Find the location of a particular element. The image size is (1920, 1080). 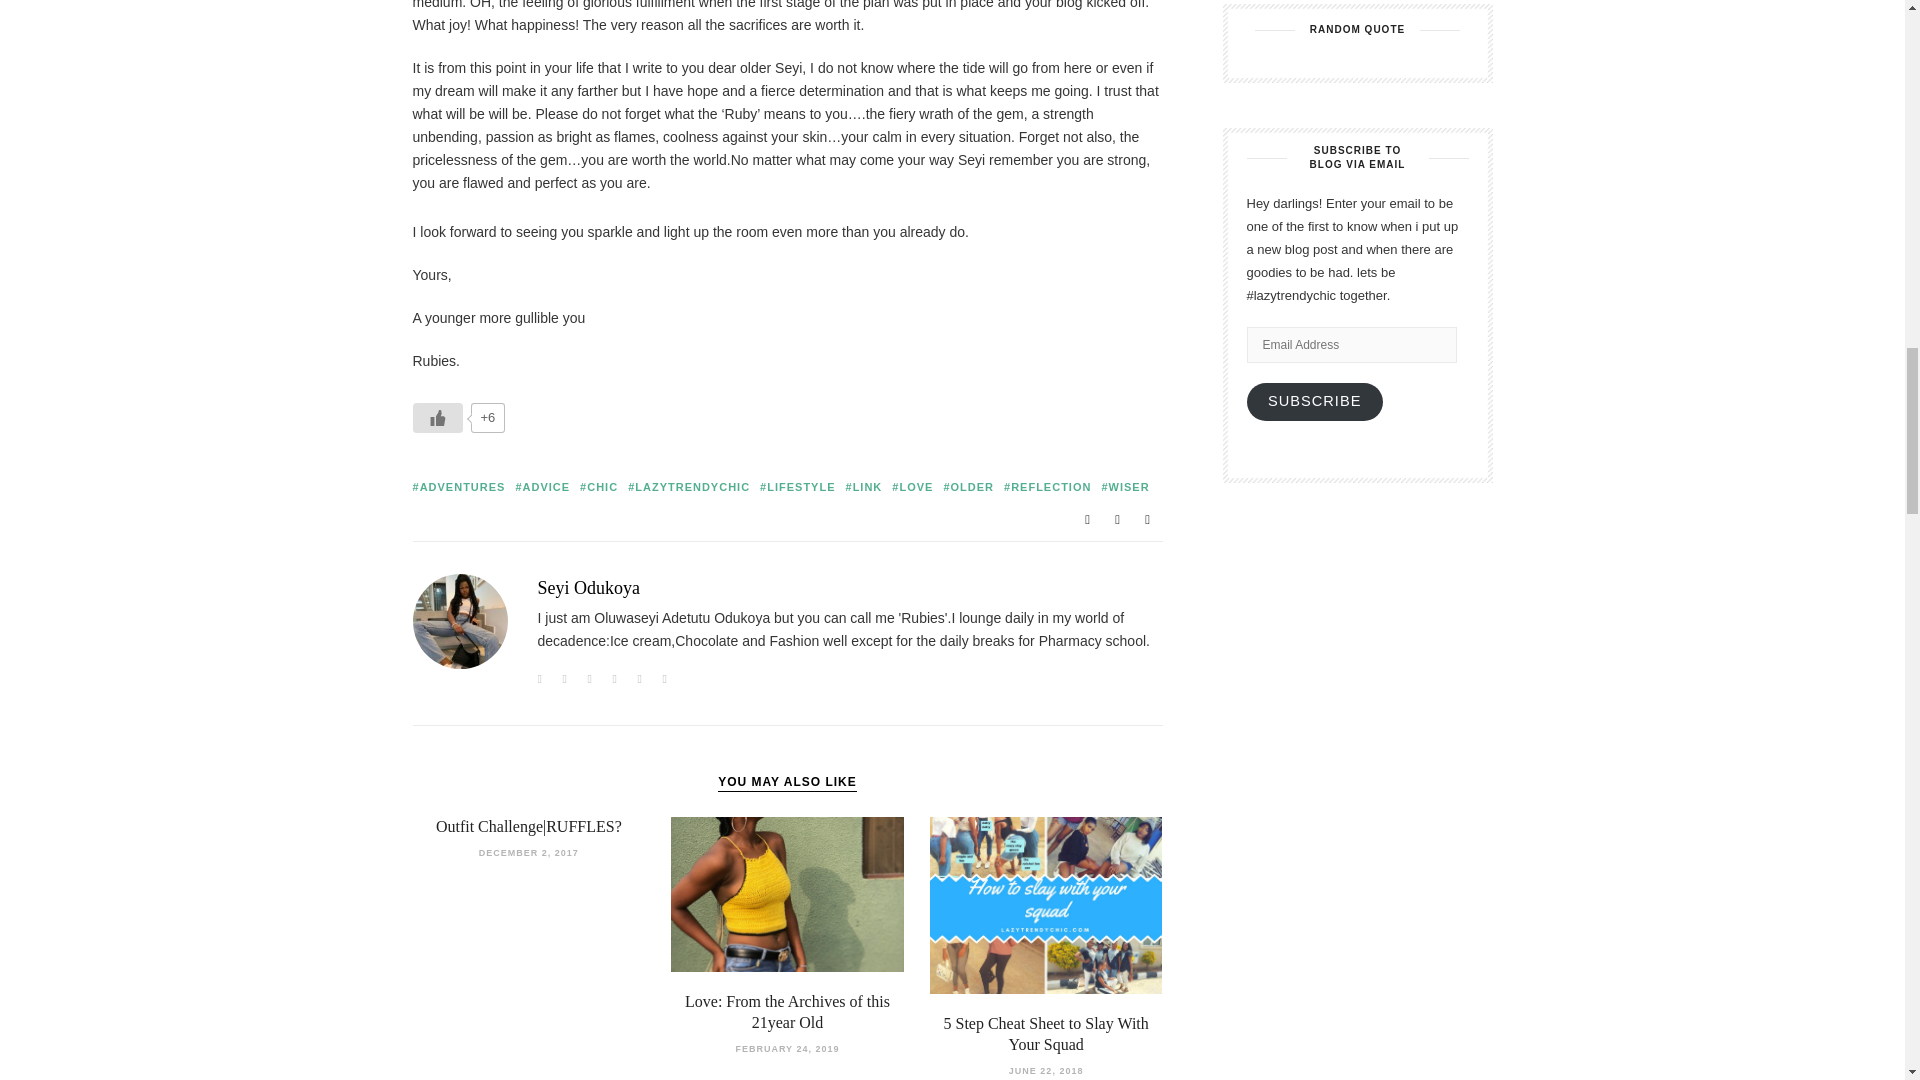

ADVENTURES is located at coordinates (458, 486).